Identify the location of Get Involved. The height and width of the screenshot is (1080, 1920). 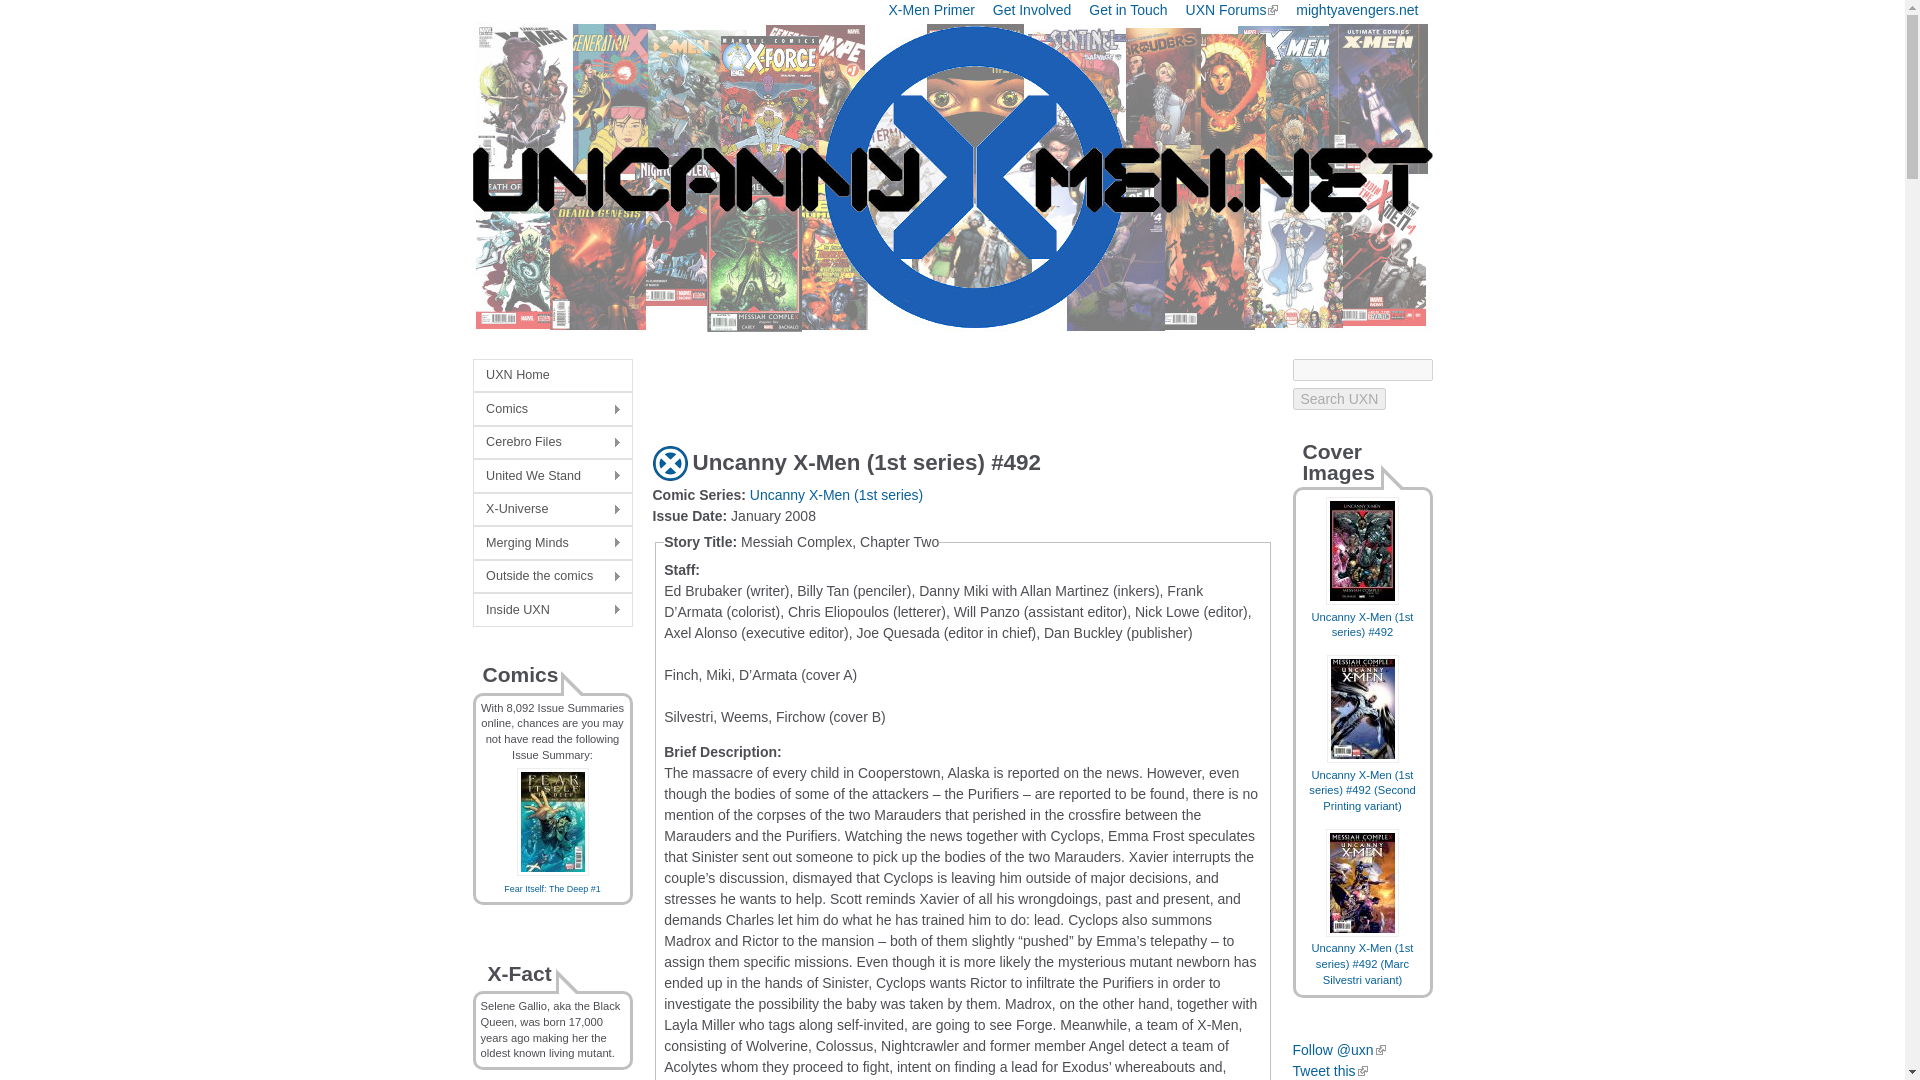
(1032, 10).